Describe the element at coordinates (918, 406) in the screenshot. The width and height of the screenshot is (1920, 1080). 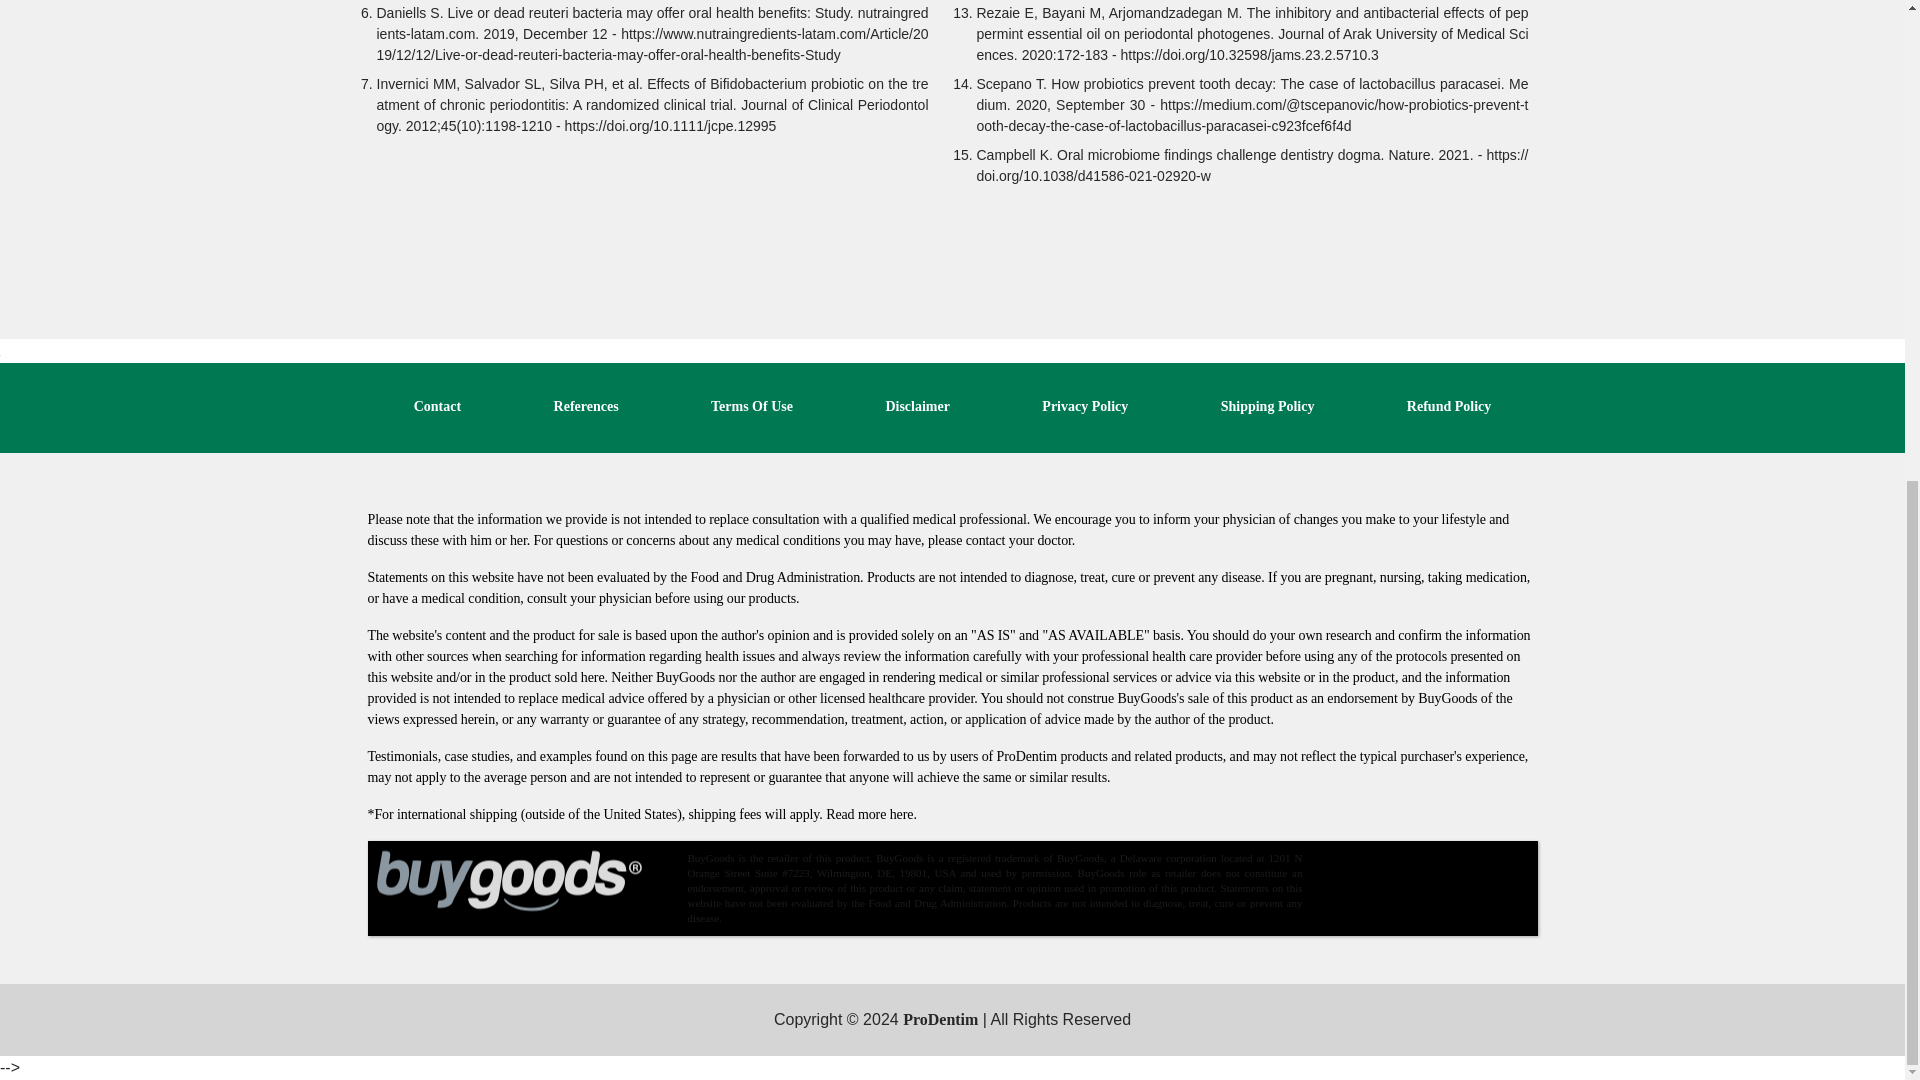
I see `Disclaimer` at that location.